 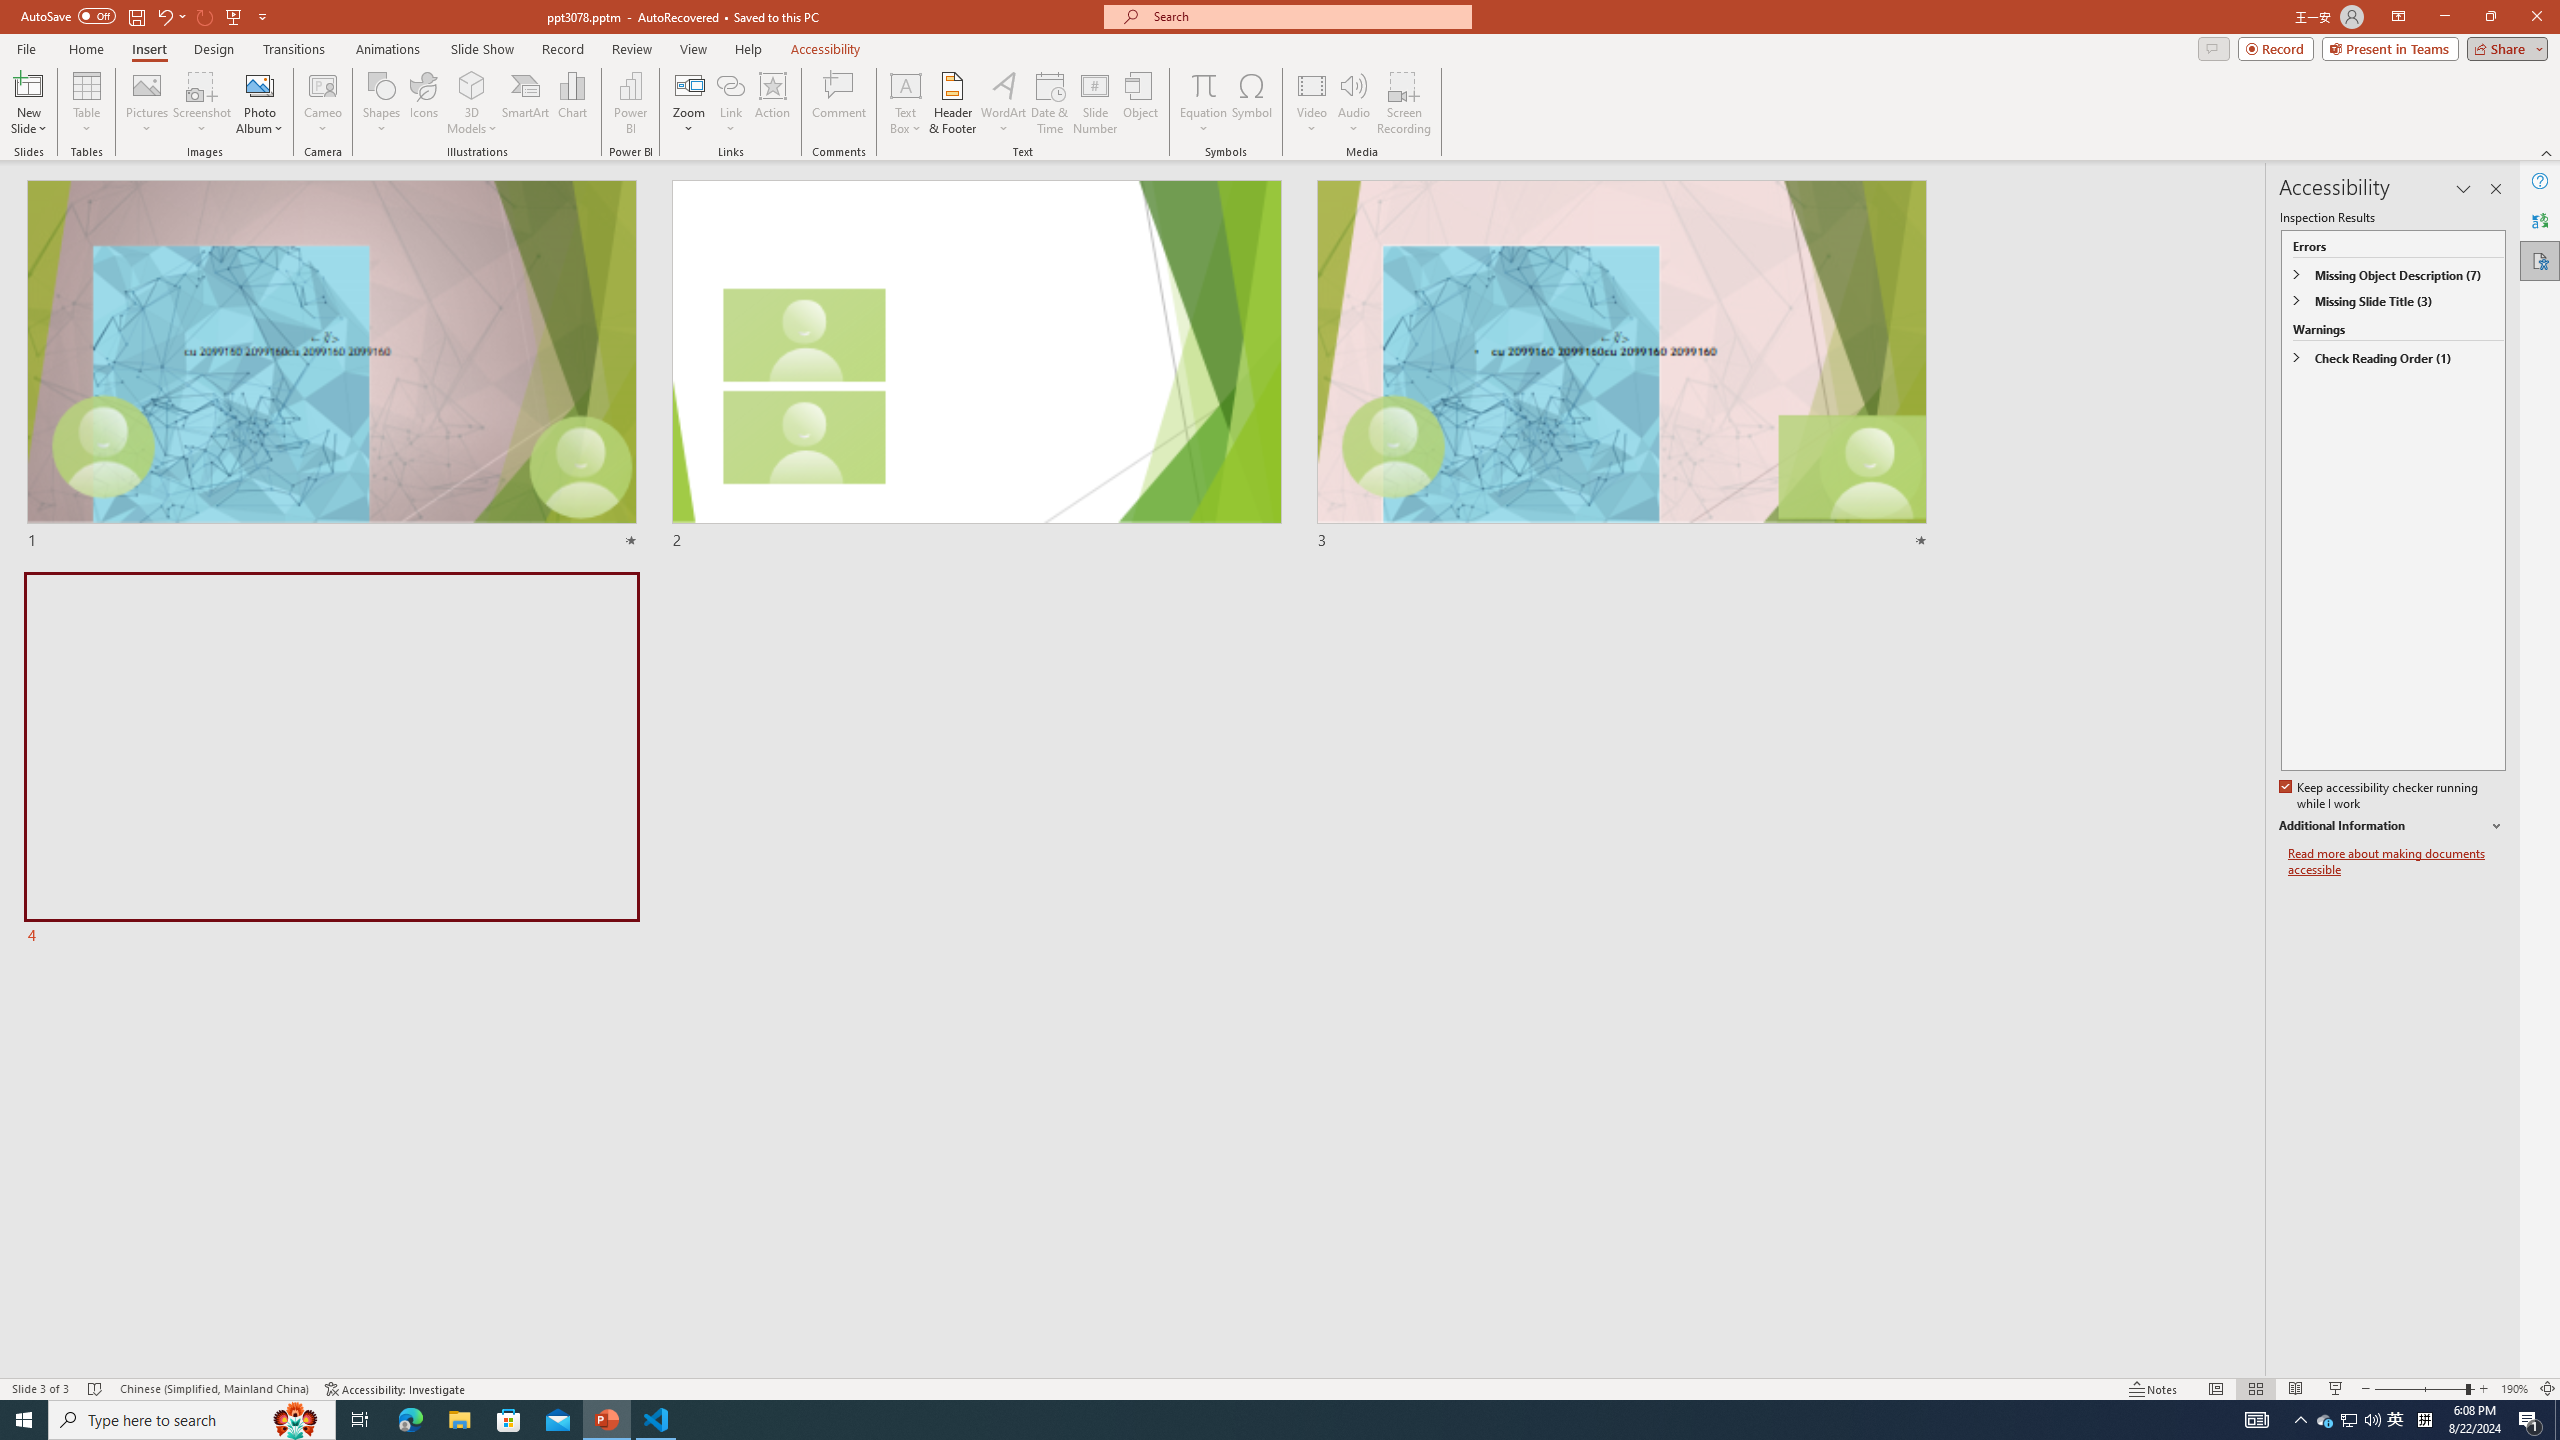 I want to click on 3D Models, so click(x=472, y=85).